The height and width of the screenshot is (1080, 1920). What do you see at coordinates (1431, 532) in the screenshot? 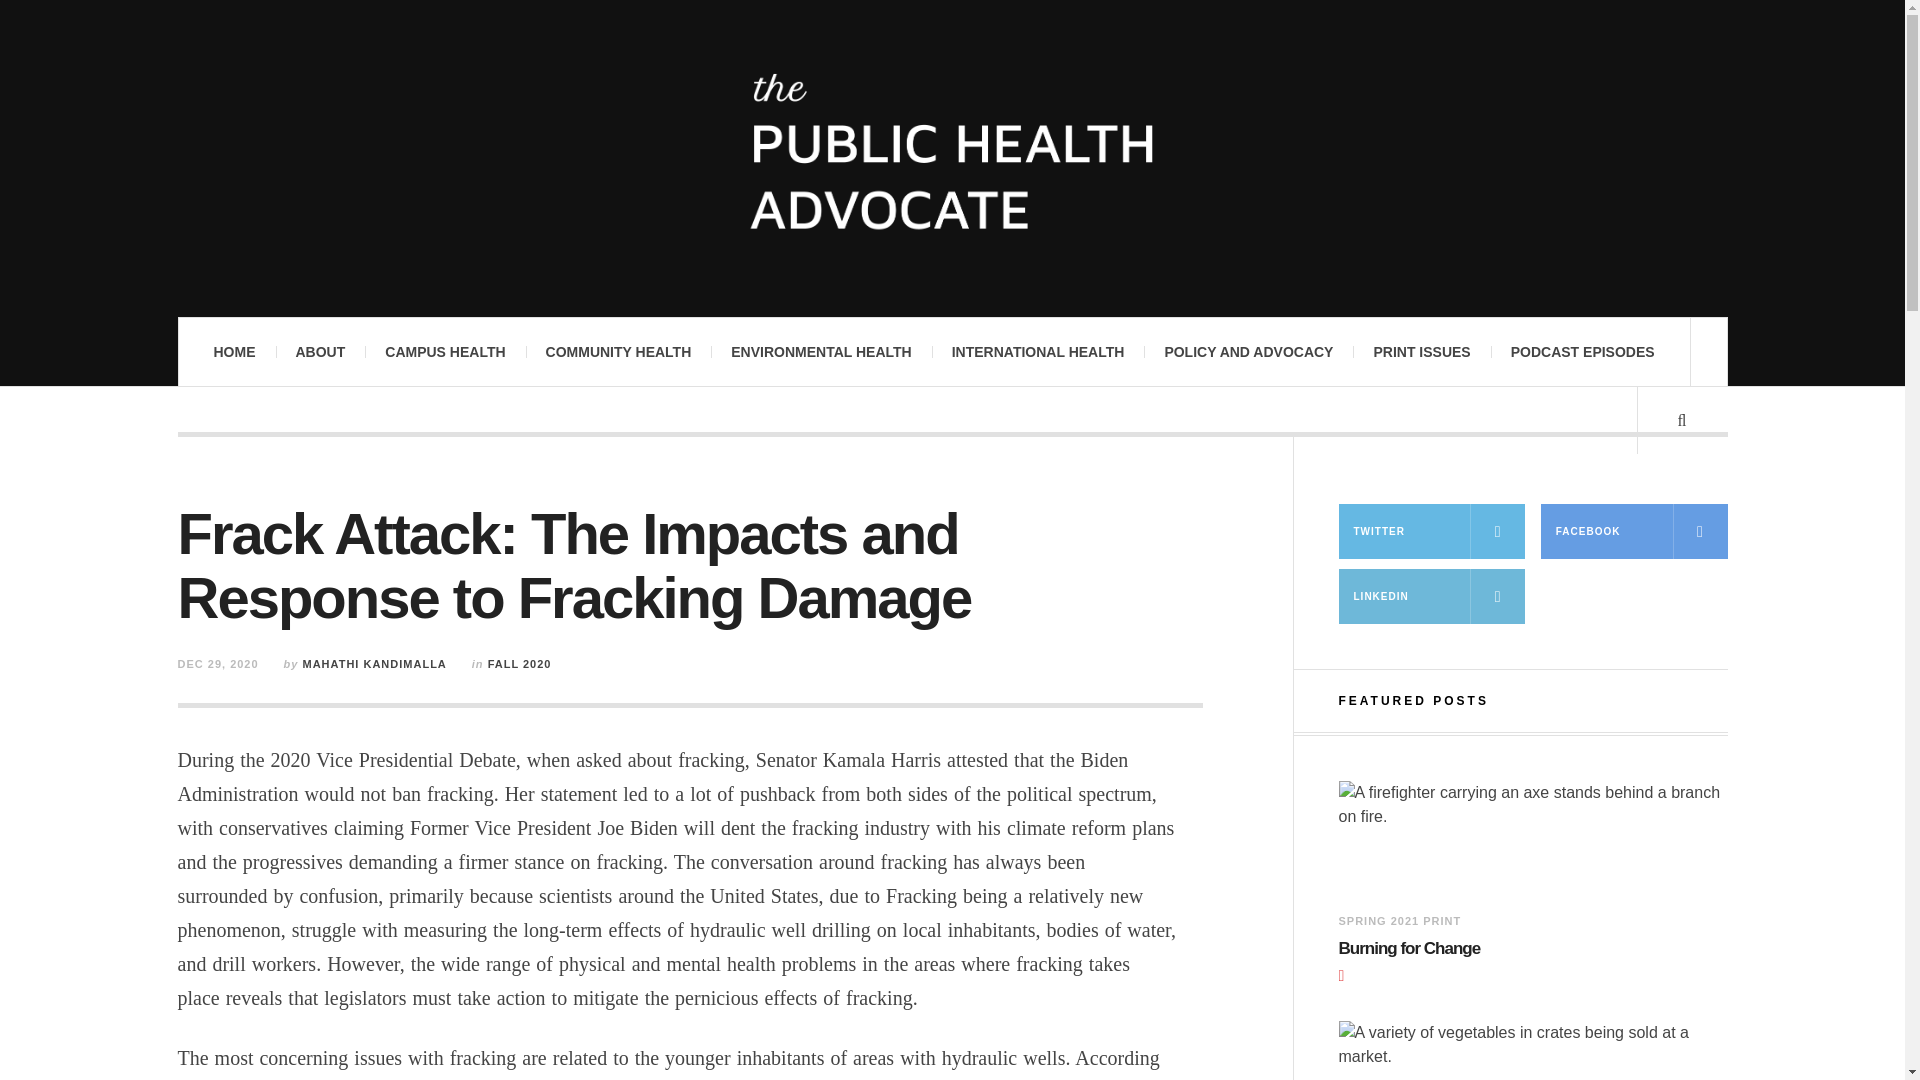
I see `TWITTER` at bounding box center [1431, 532].